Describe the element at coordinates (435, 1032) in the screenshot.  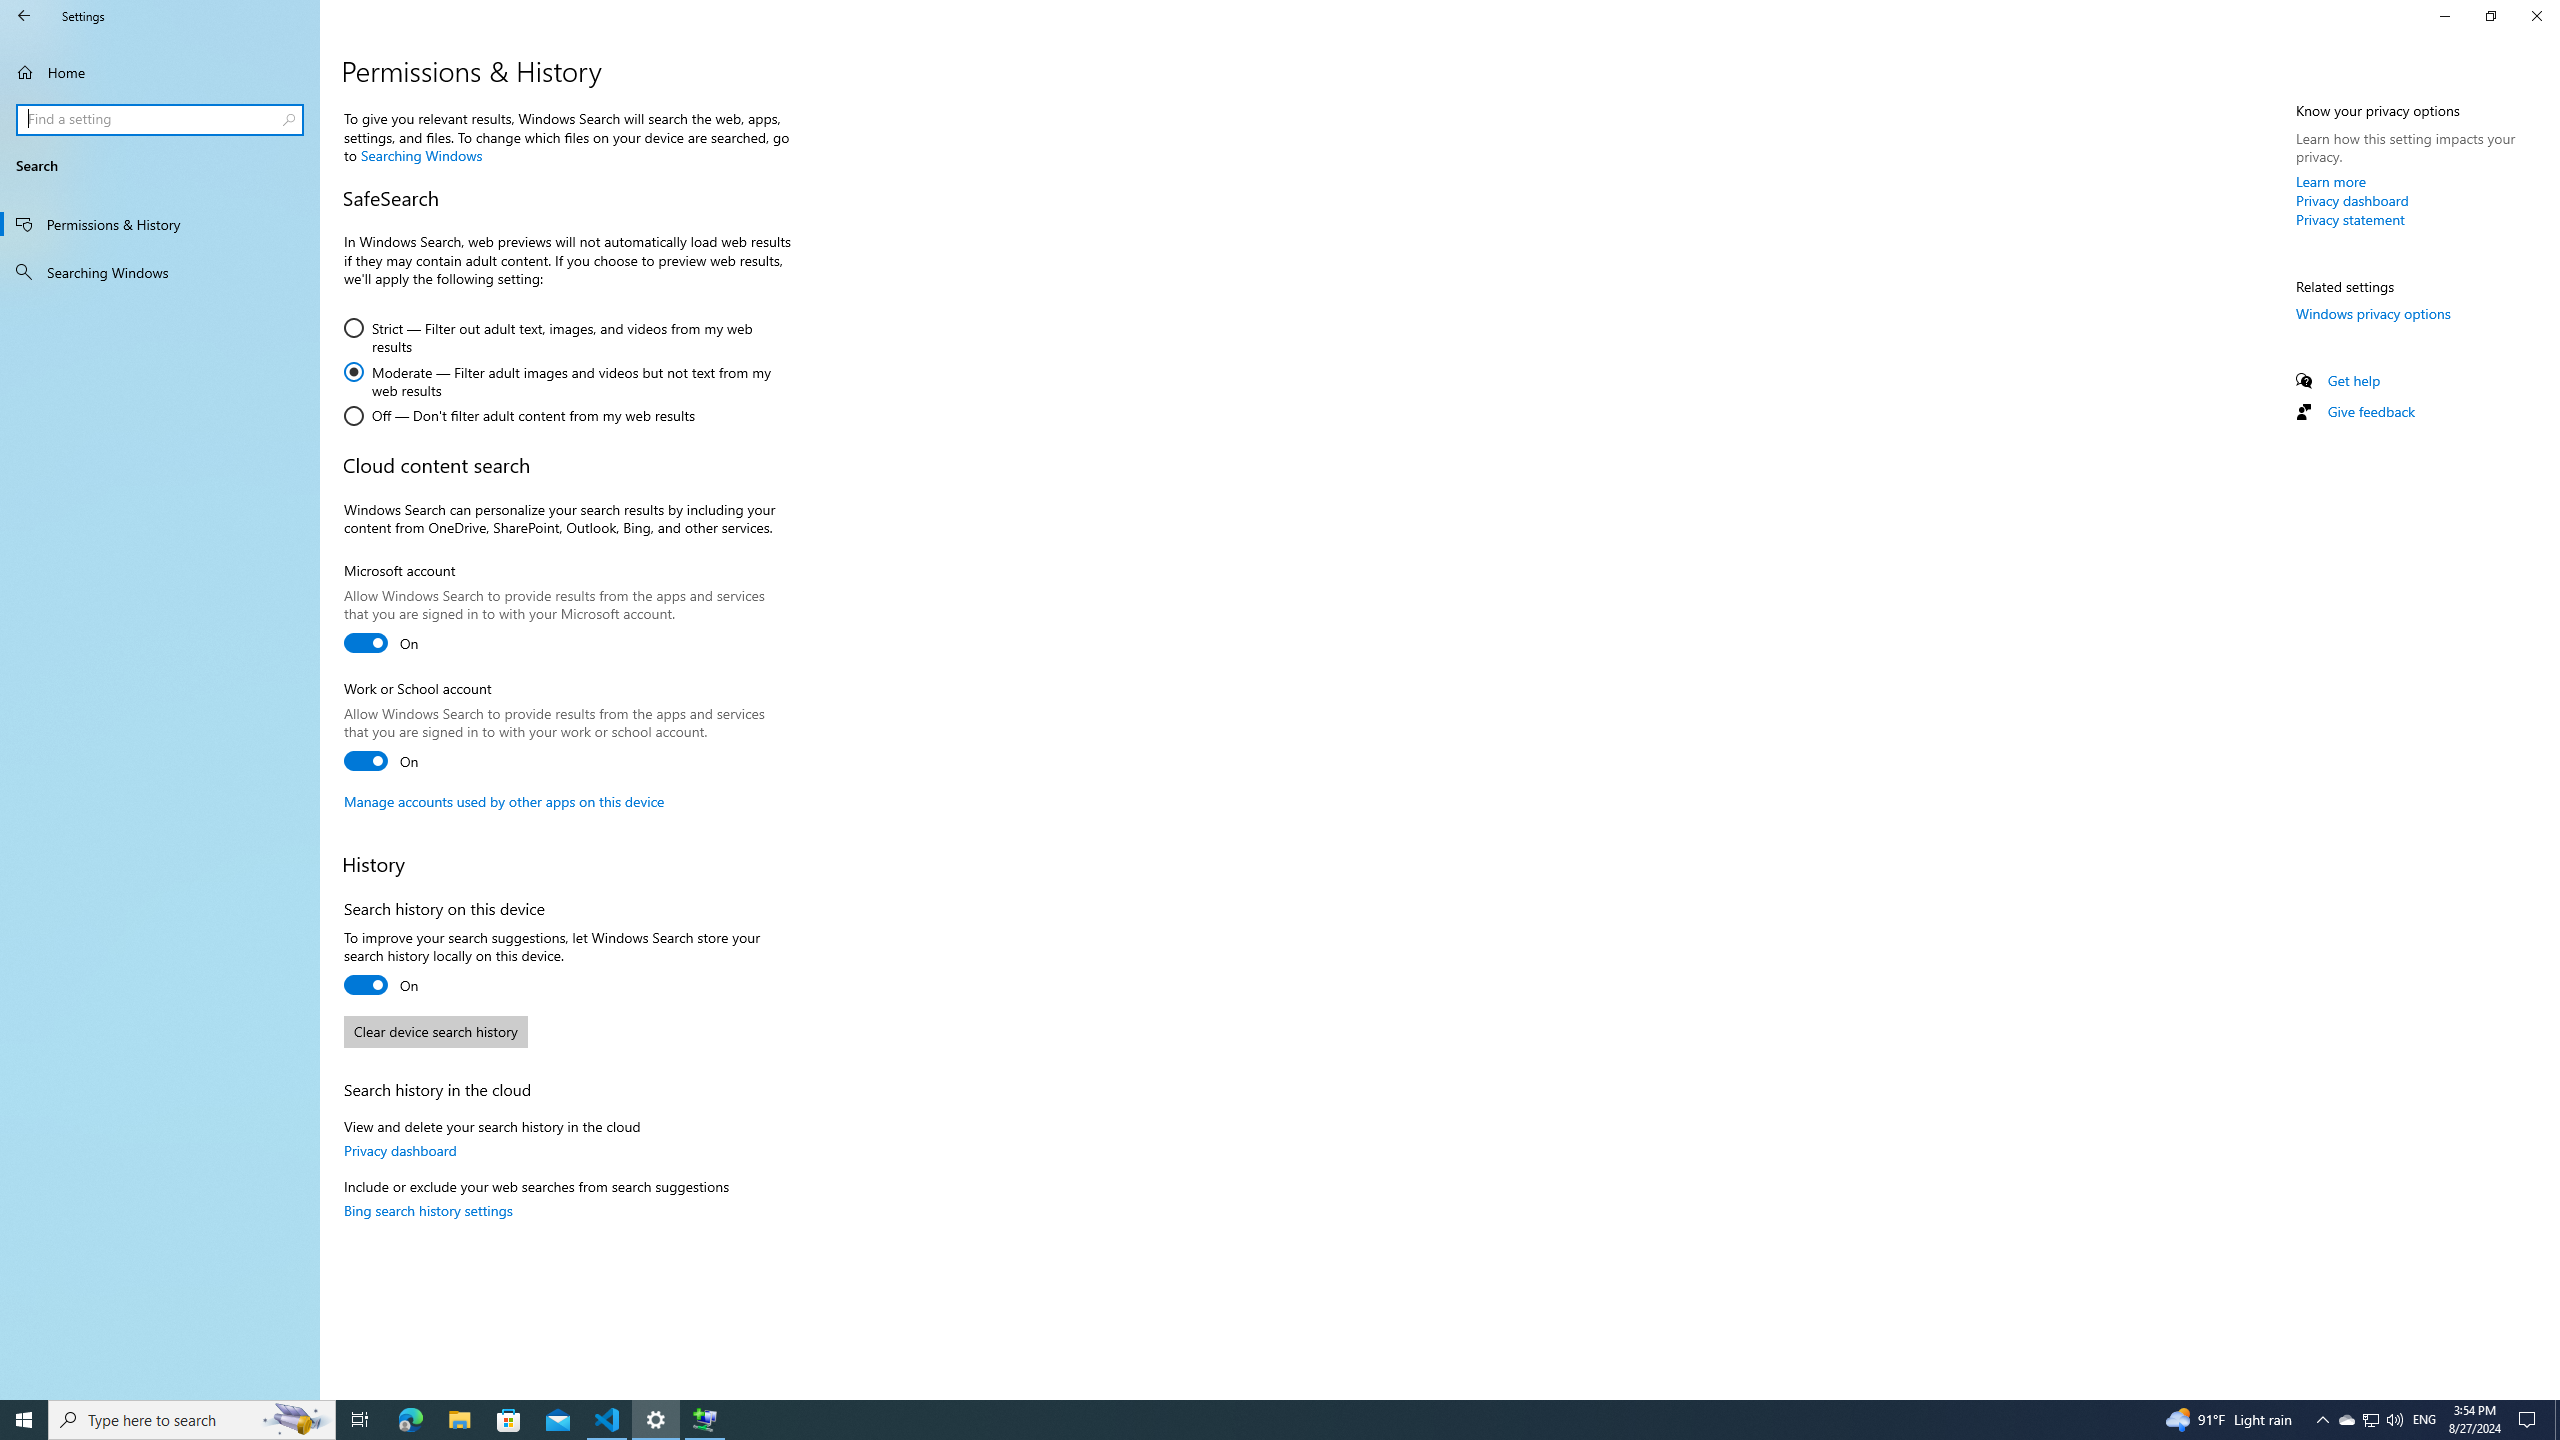
I see `Clear device search history` at that location.